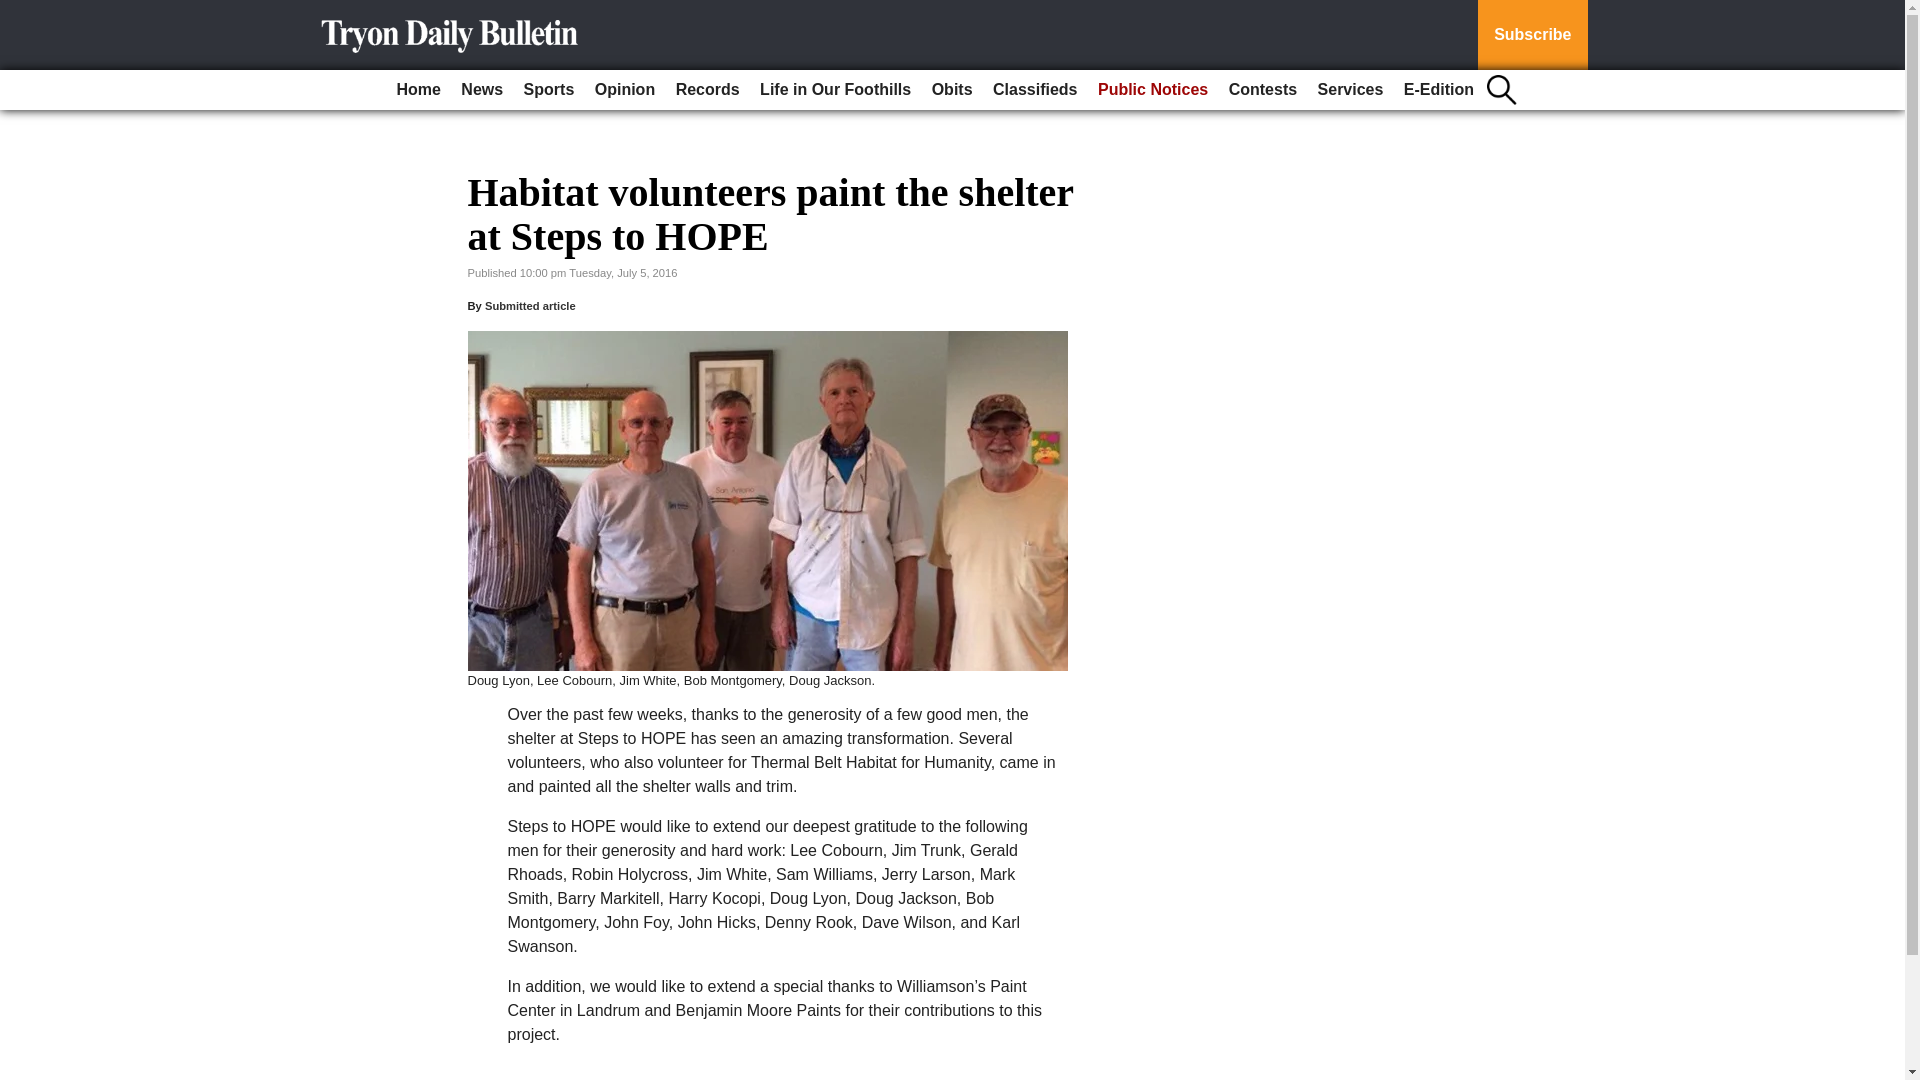 Image resolution: width=1920 pixels, height=1080 pixels. What do you see at coordinates (530, 306) in the screenshot?
I see `Submitted article` at bounding box center [530, 306].